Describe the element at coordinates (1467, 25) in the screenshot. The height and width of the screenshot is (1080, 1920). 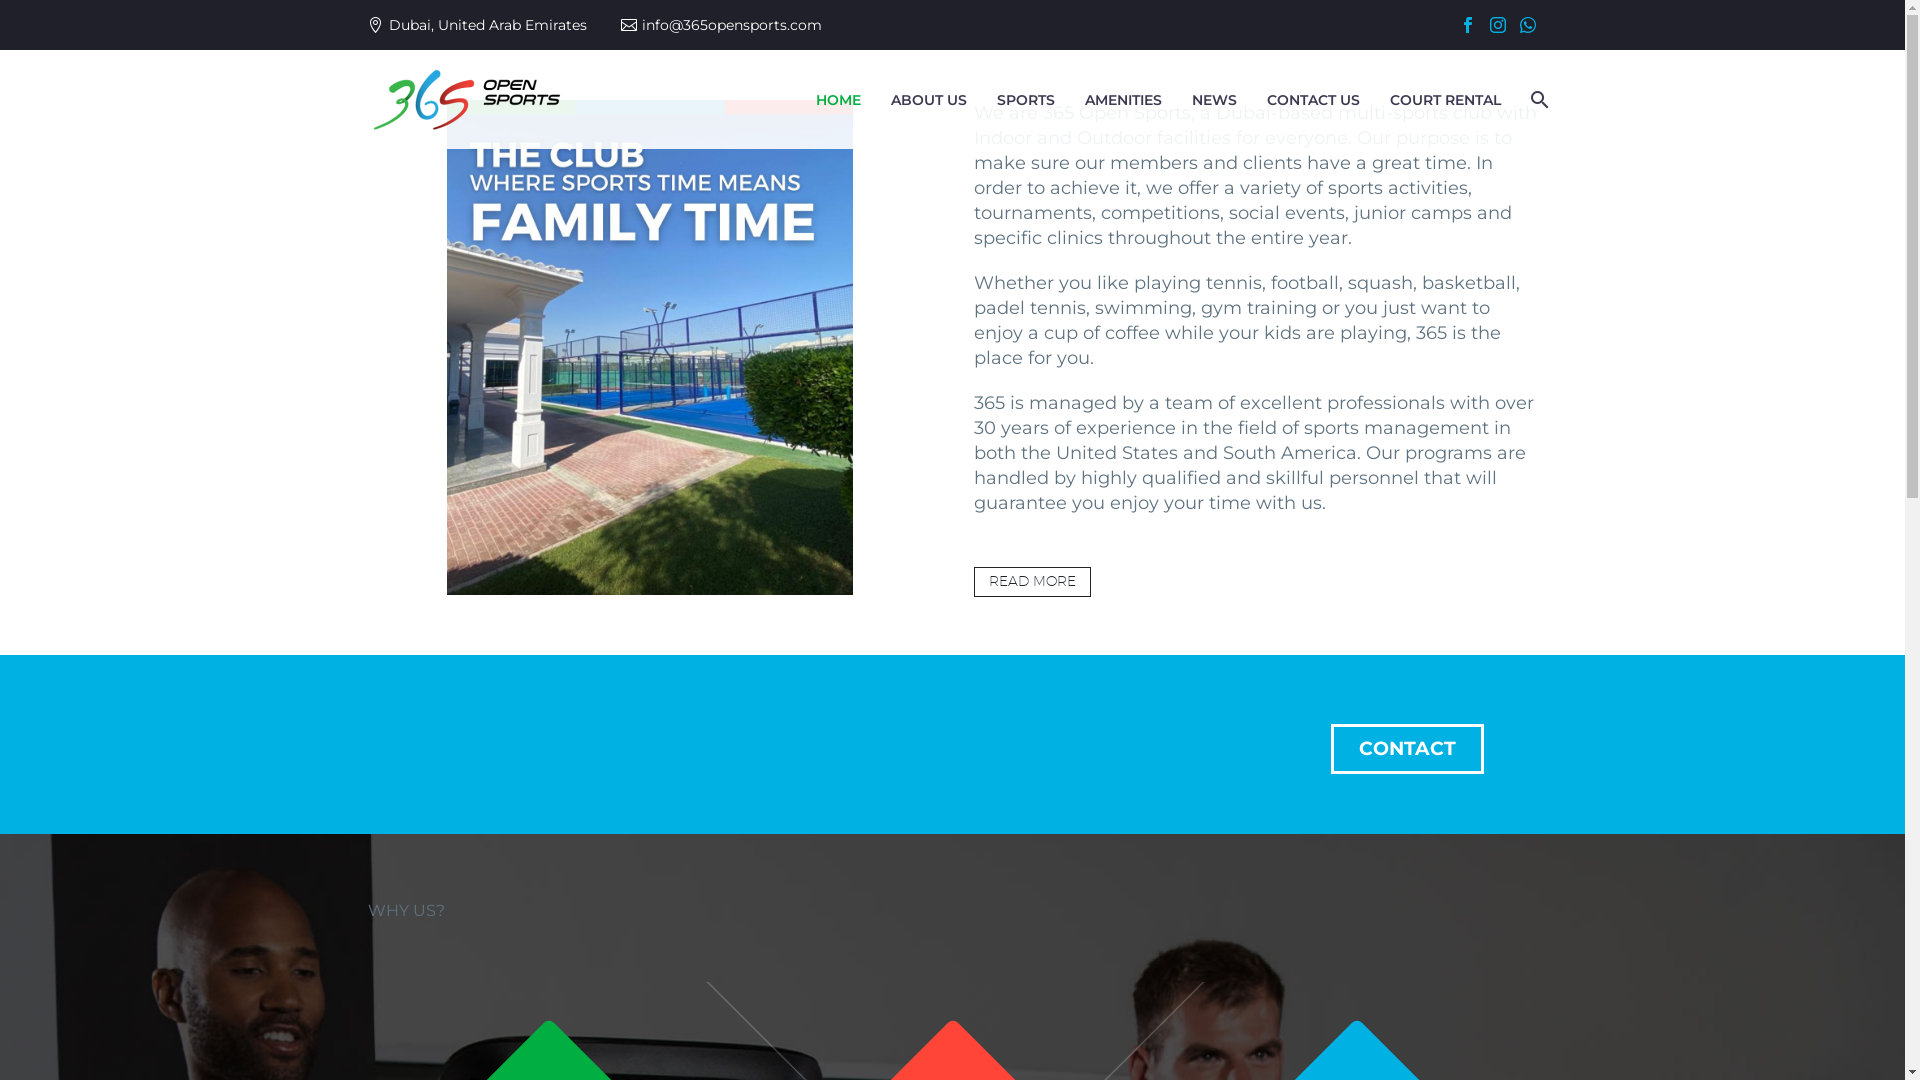
I see `Facebook` at that location.